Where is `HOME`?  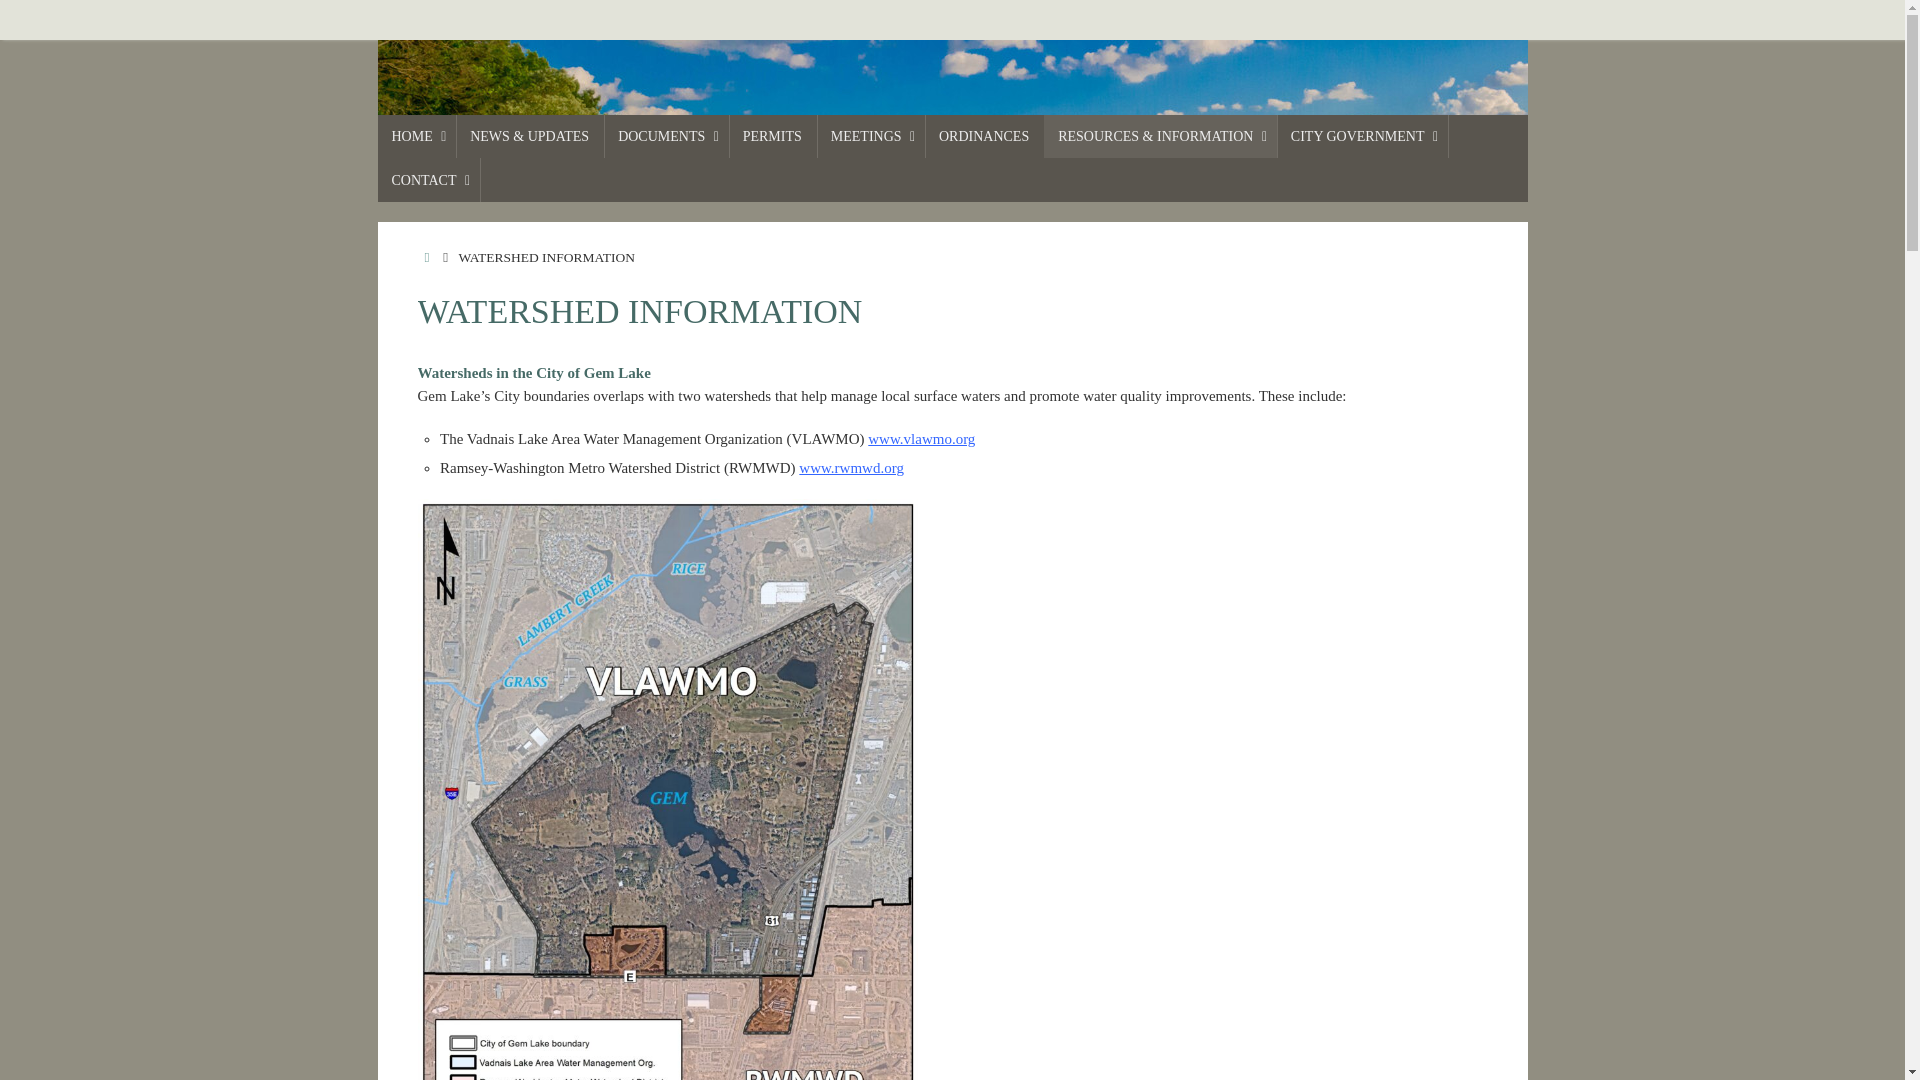 HOME is located at coordinates (417, 136).